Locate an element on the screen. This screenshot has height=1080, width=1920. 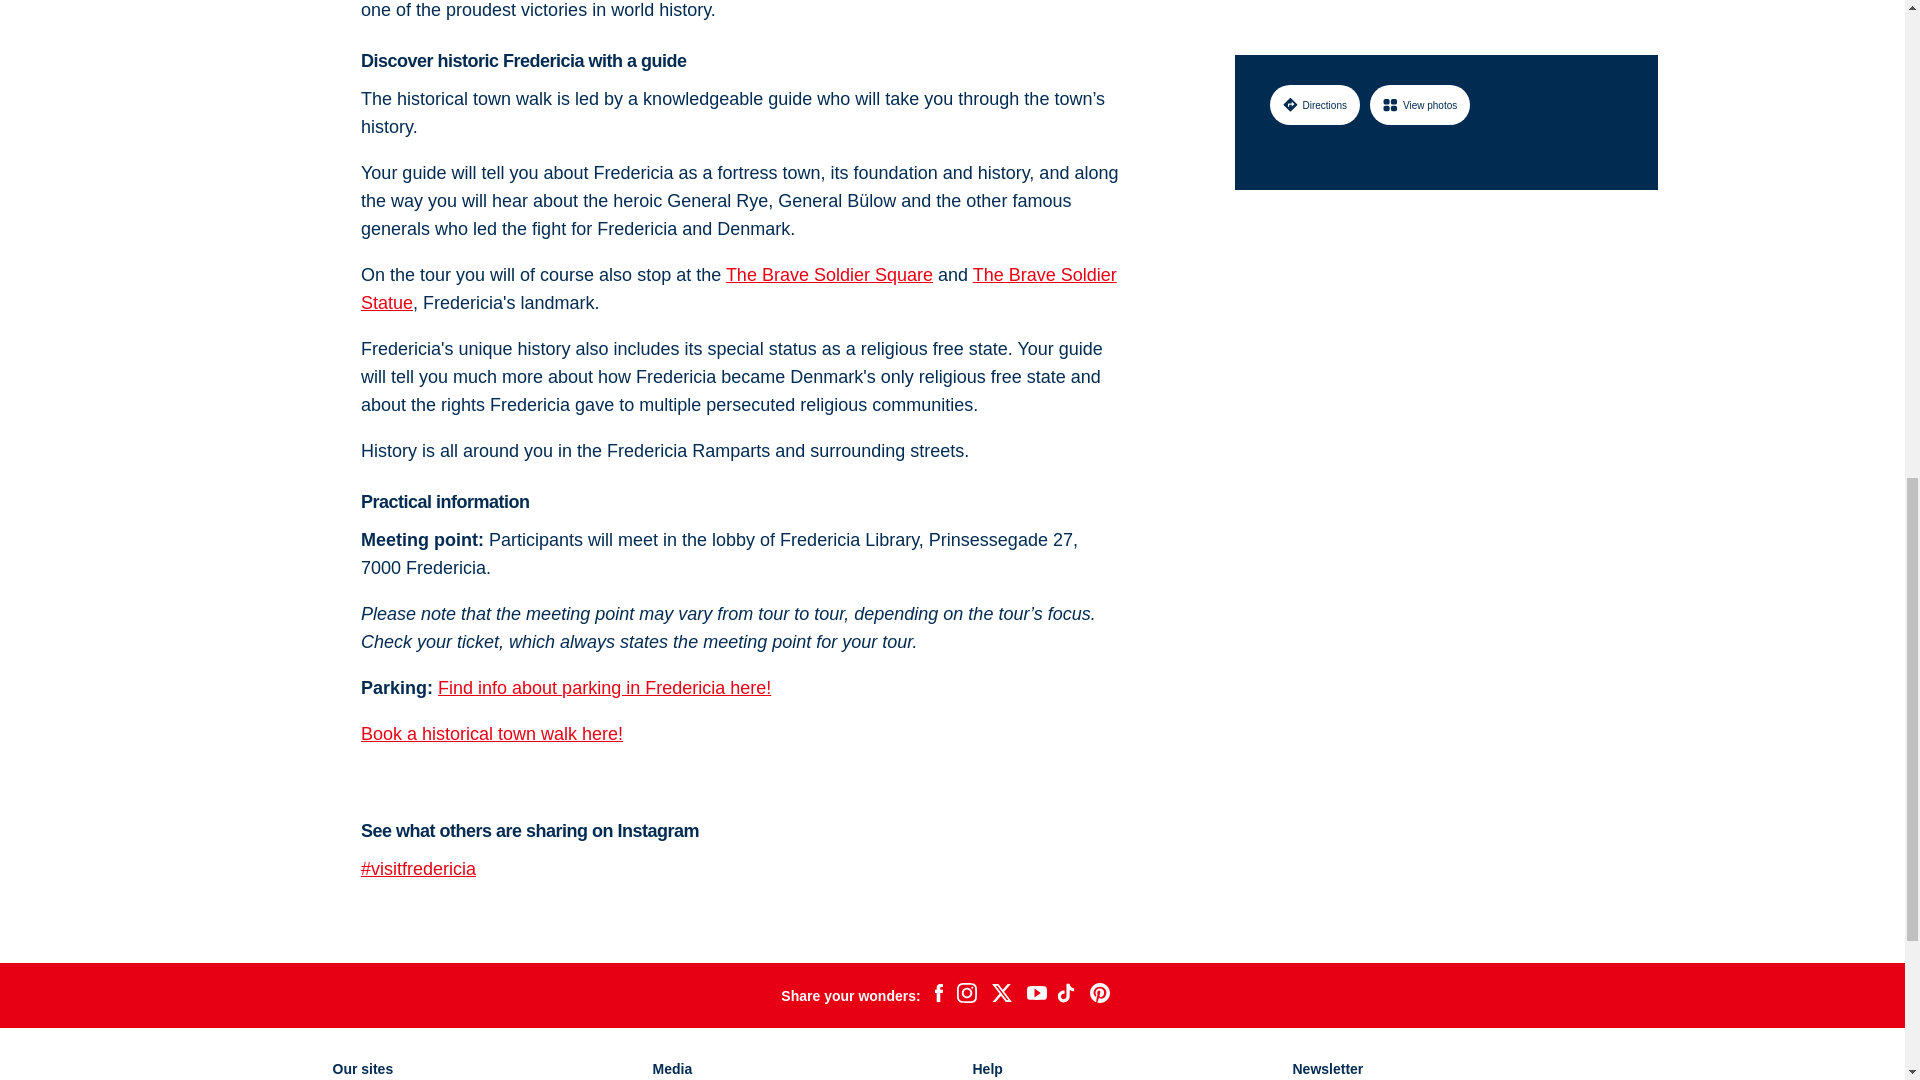
Find info about parking in Fredericia here! is located at coordinates (604, 688).